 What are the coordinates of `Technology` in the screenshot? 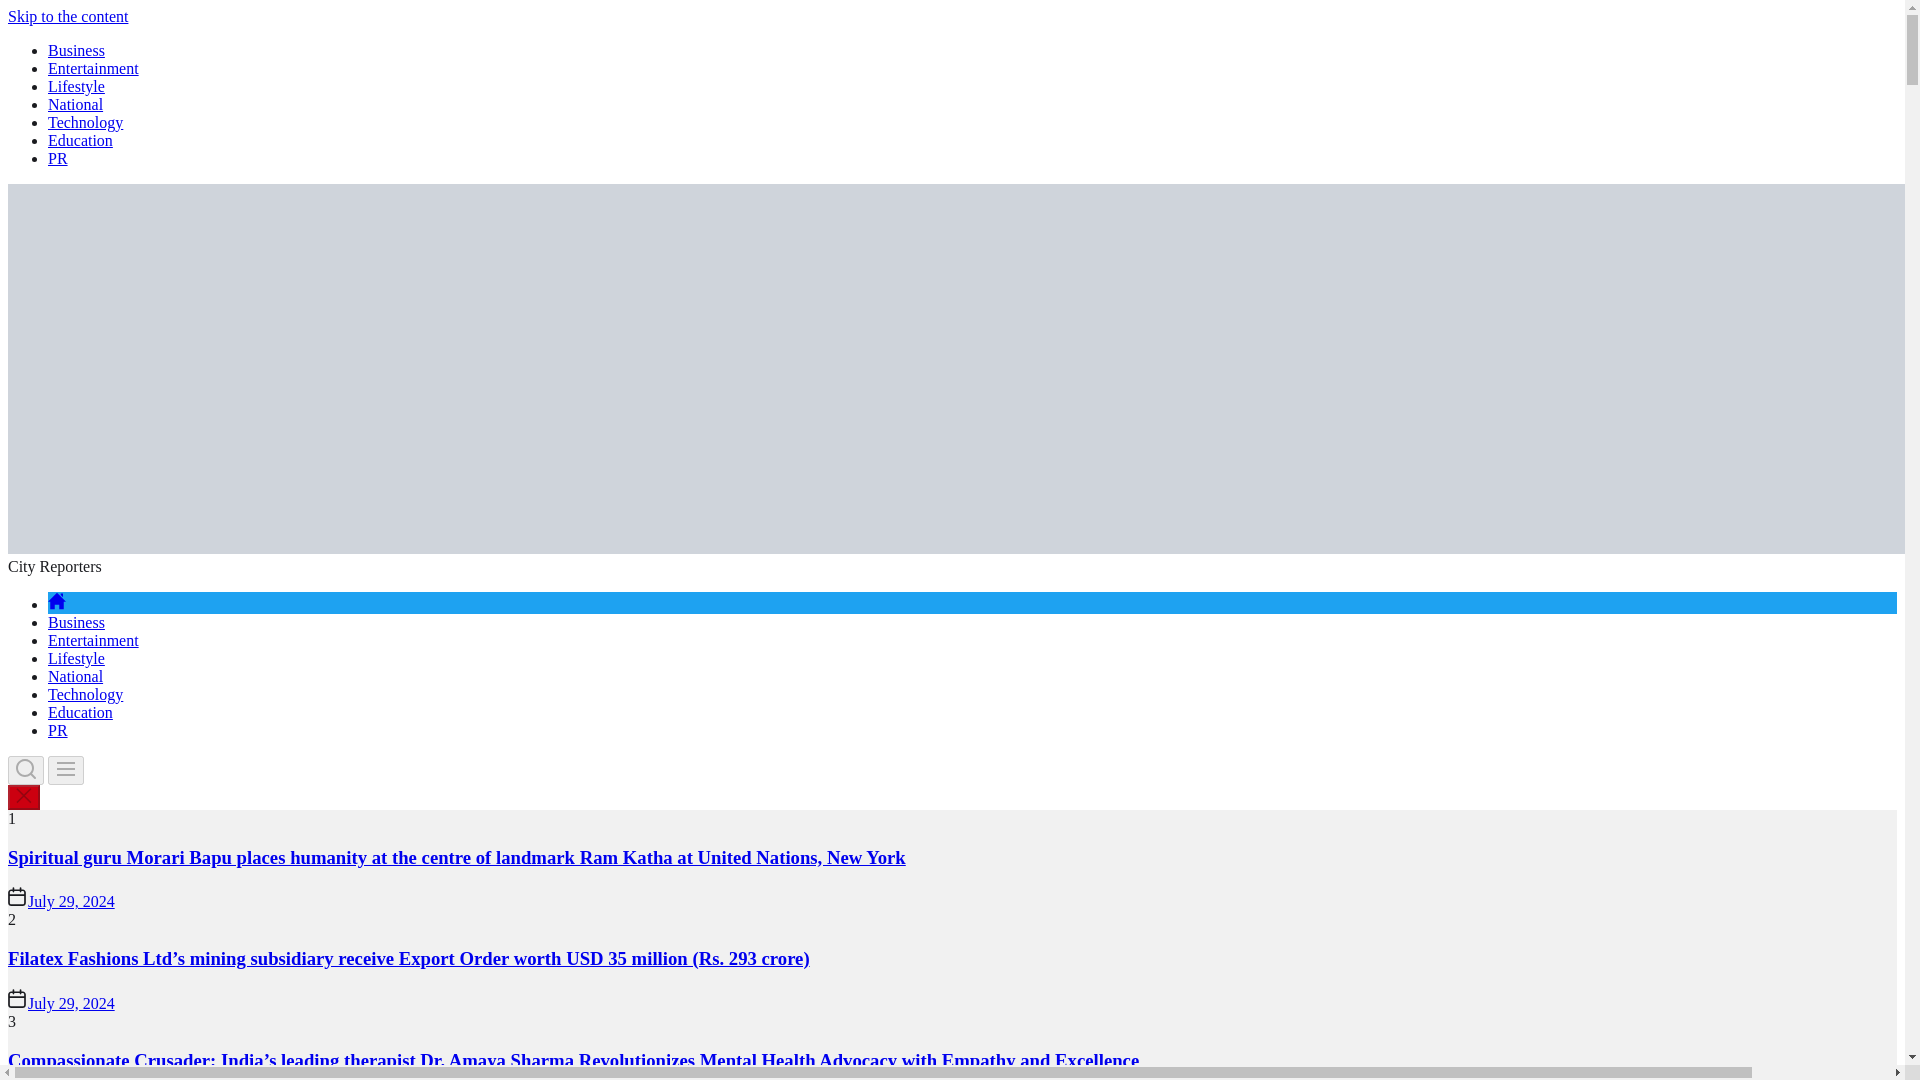 It's located at (85, 694).